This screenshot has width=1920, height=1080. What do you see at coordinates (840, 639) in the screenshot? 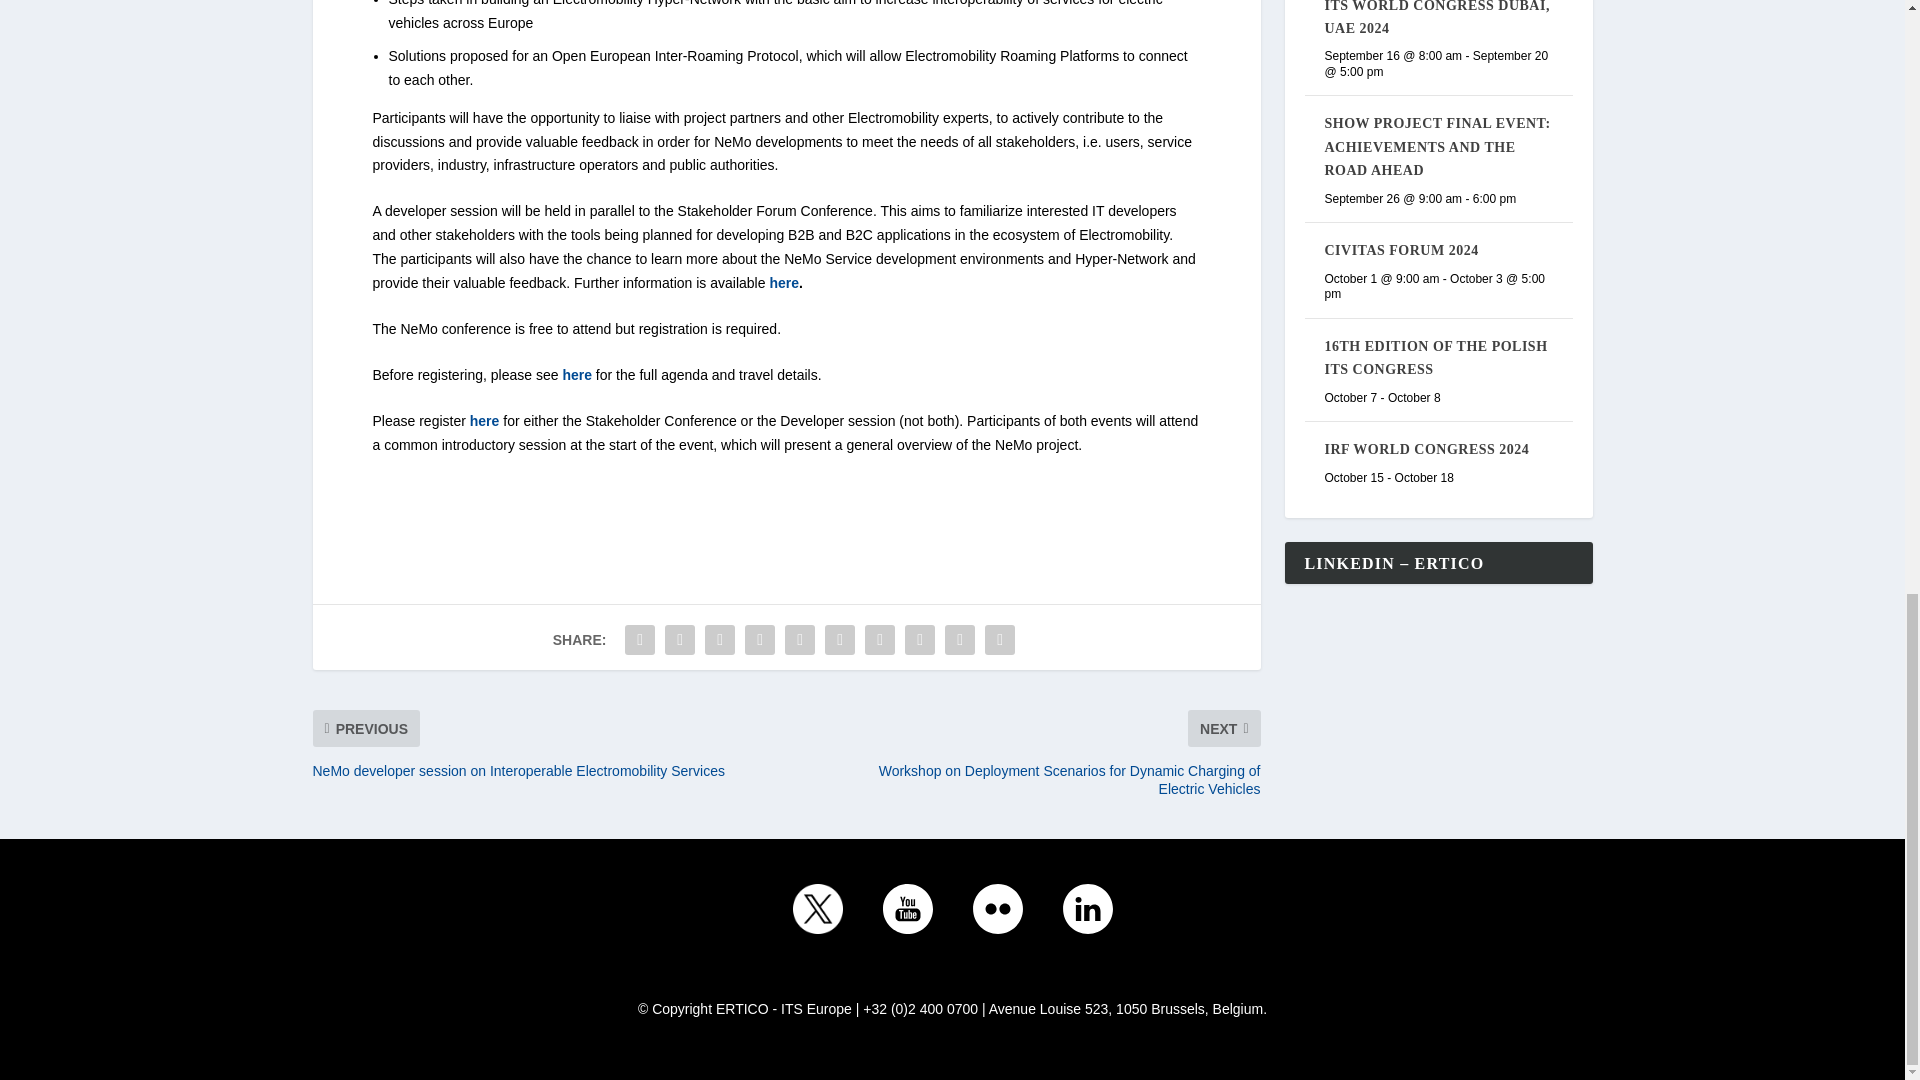
I see `Share "NeMo Stakeholder Forum Conference" via LinkedIn` at bounding box center [840, 639].